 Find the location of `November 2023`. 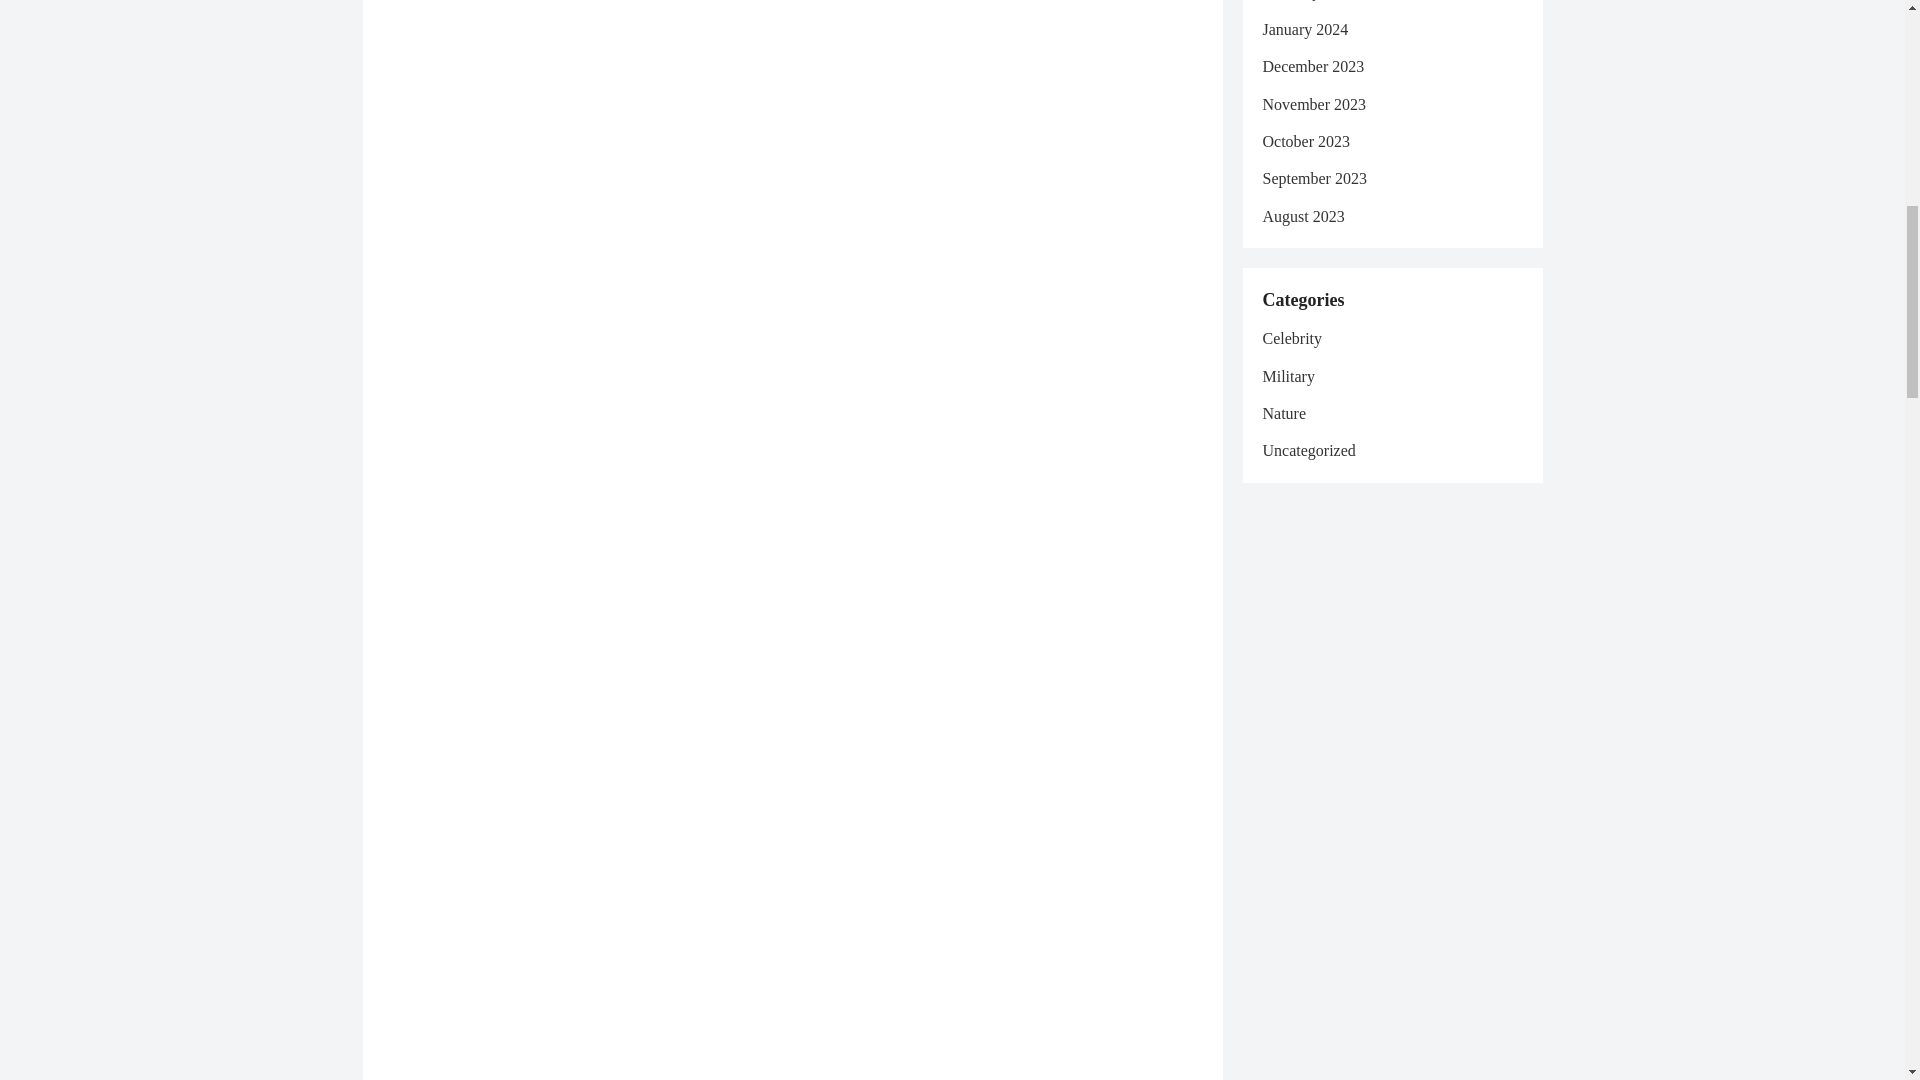

November 2023 is located at coordinates (1313, 104).